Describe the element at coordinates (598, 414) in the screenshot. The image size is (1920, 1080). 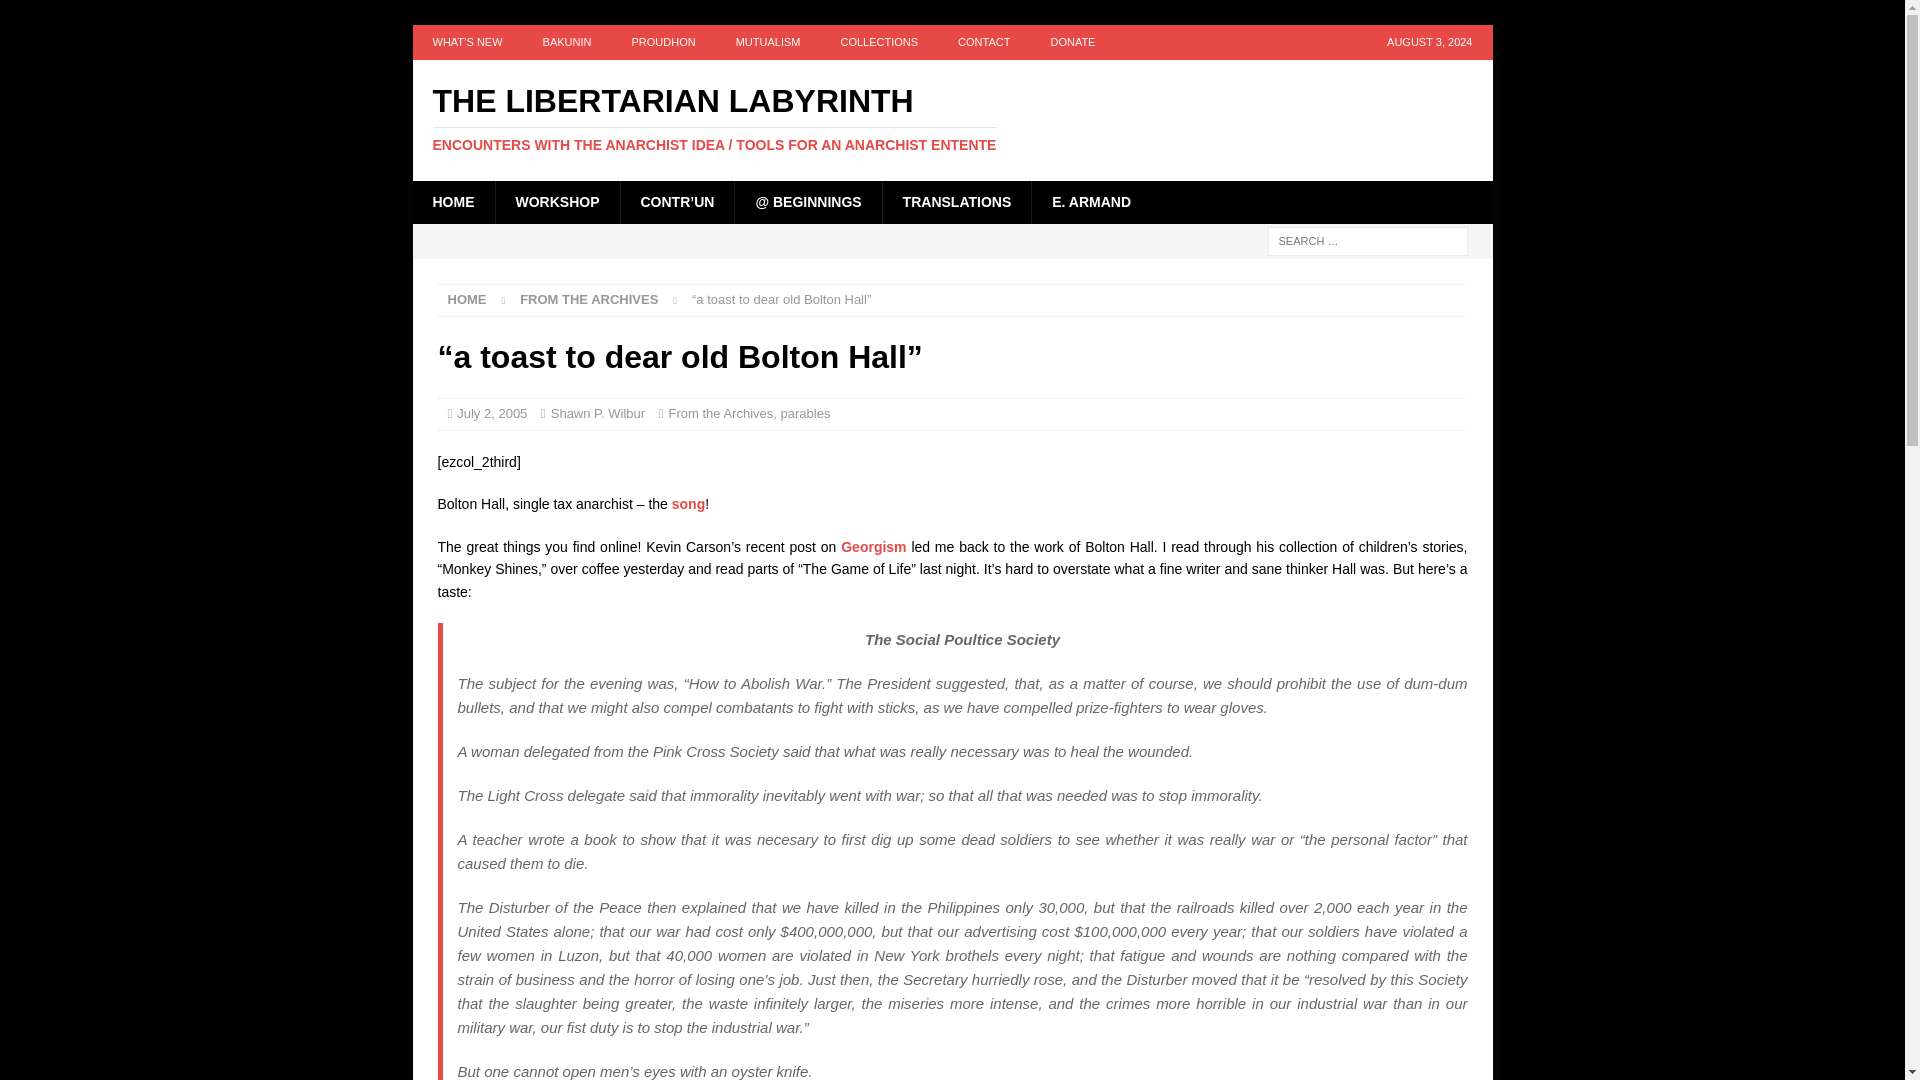
I see `Shawn P. Wilbur` at that location.